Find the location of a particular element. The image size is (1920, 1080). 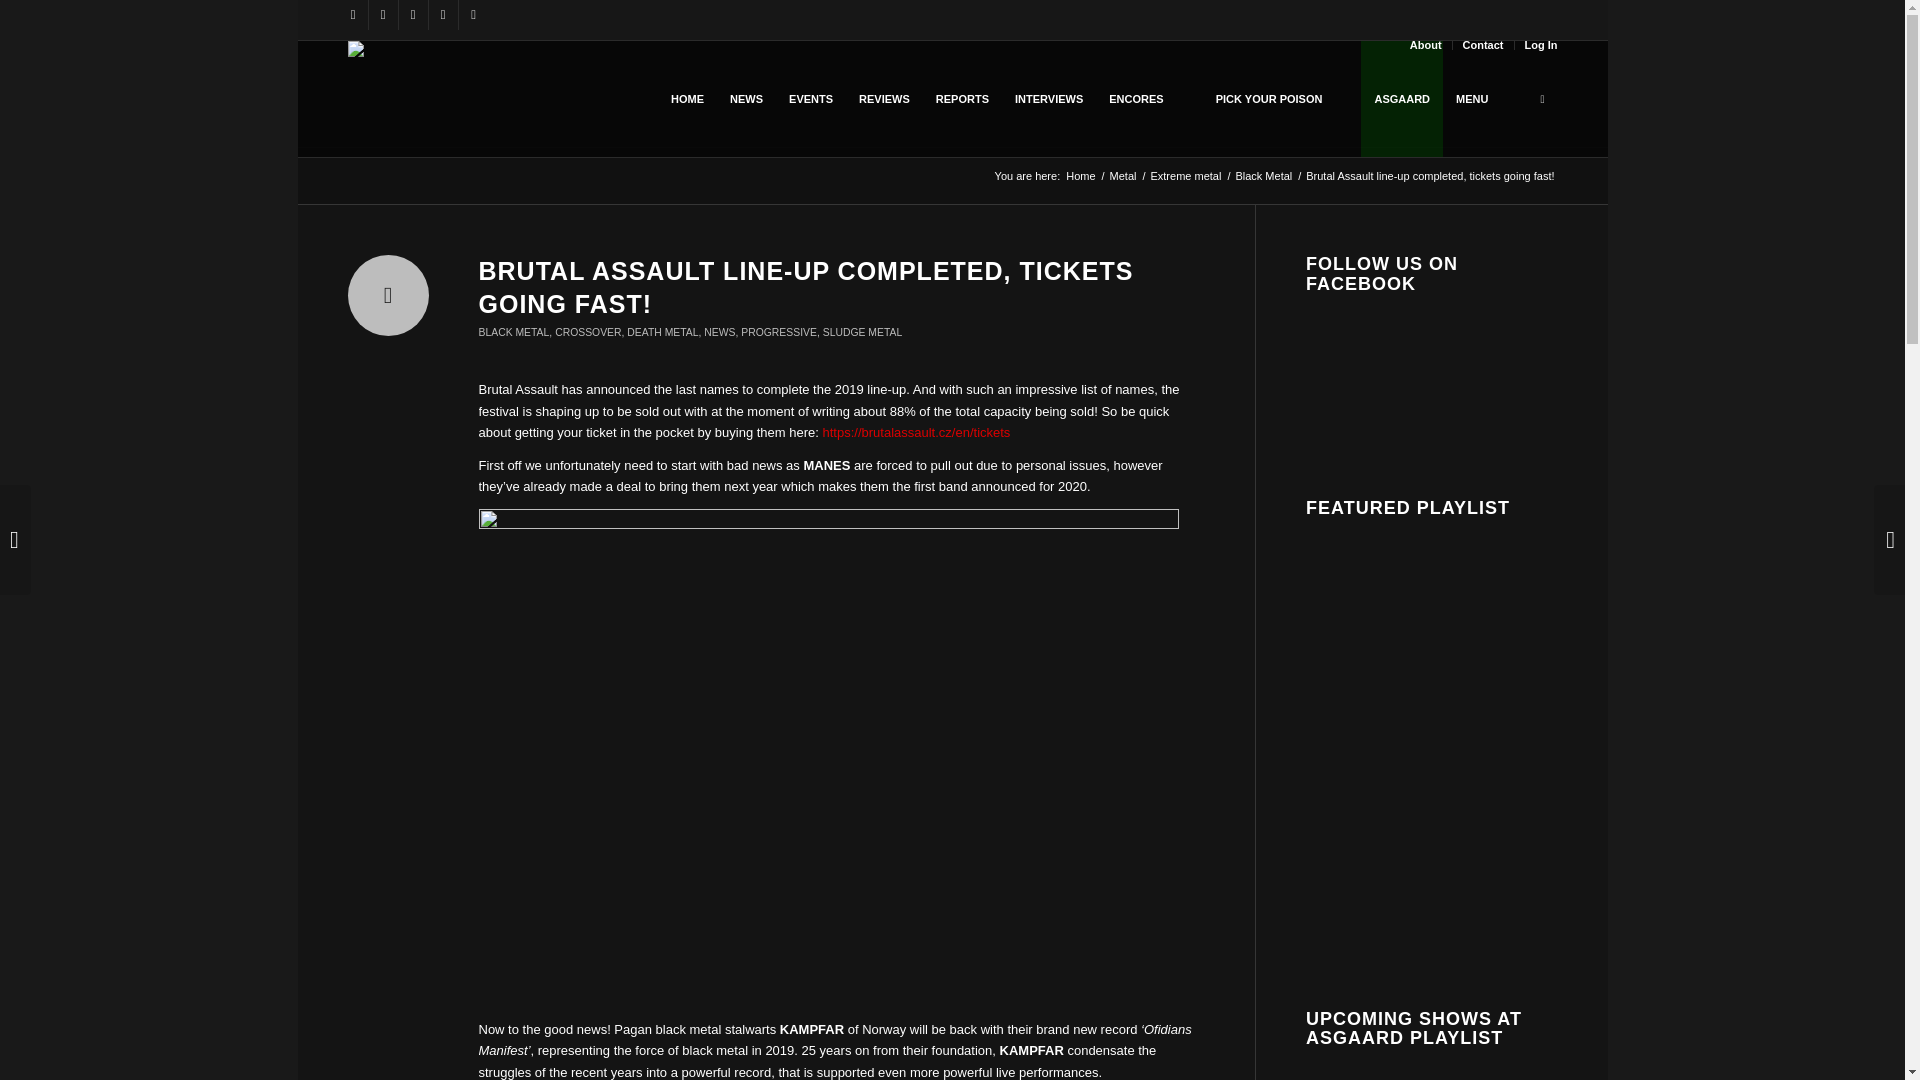

Pinterest is located at coordinates (472, 15).